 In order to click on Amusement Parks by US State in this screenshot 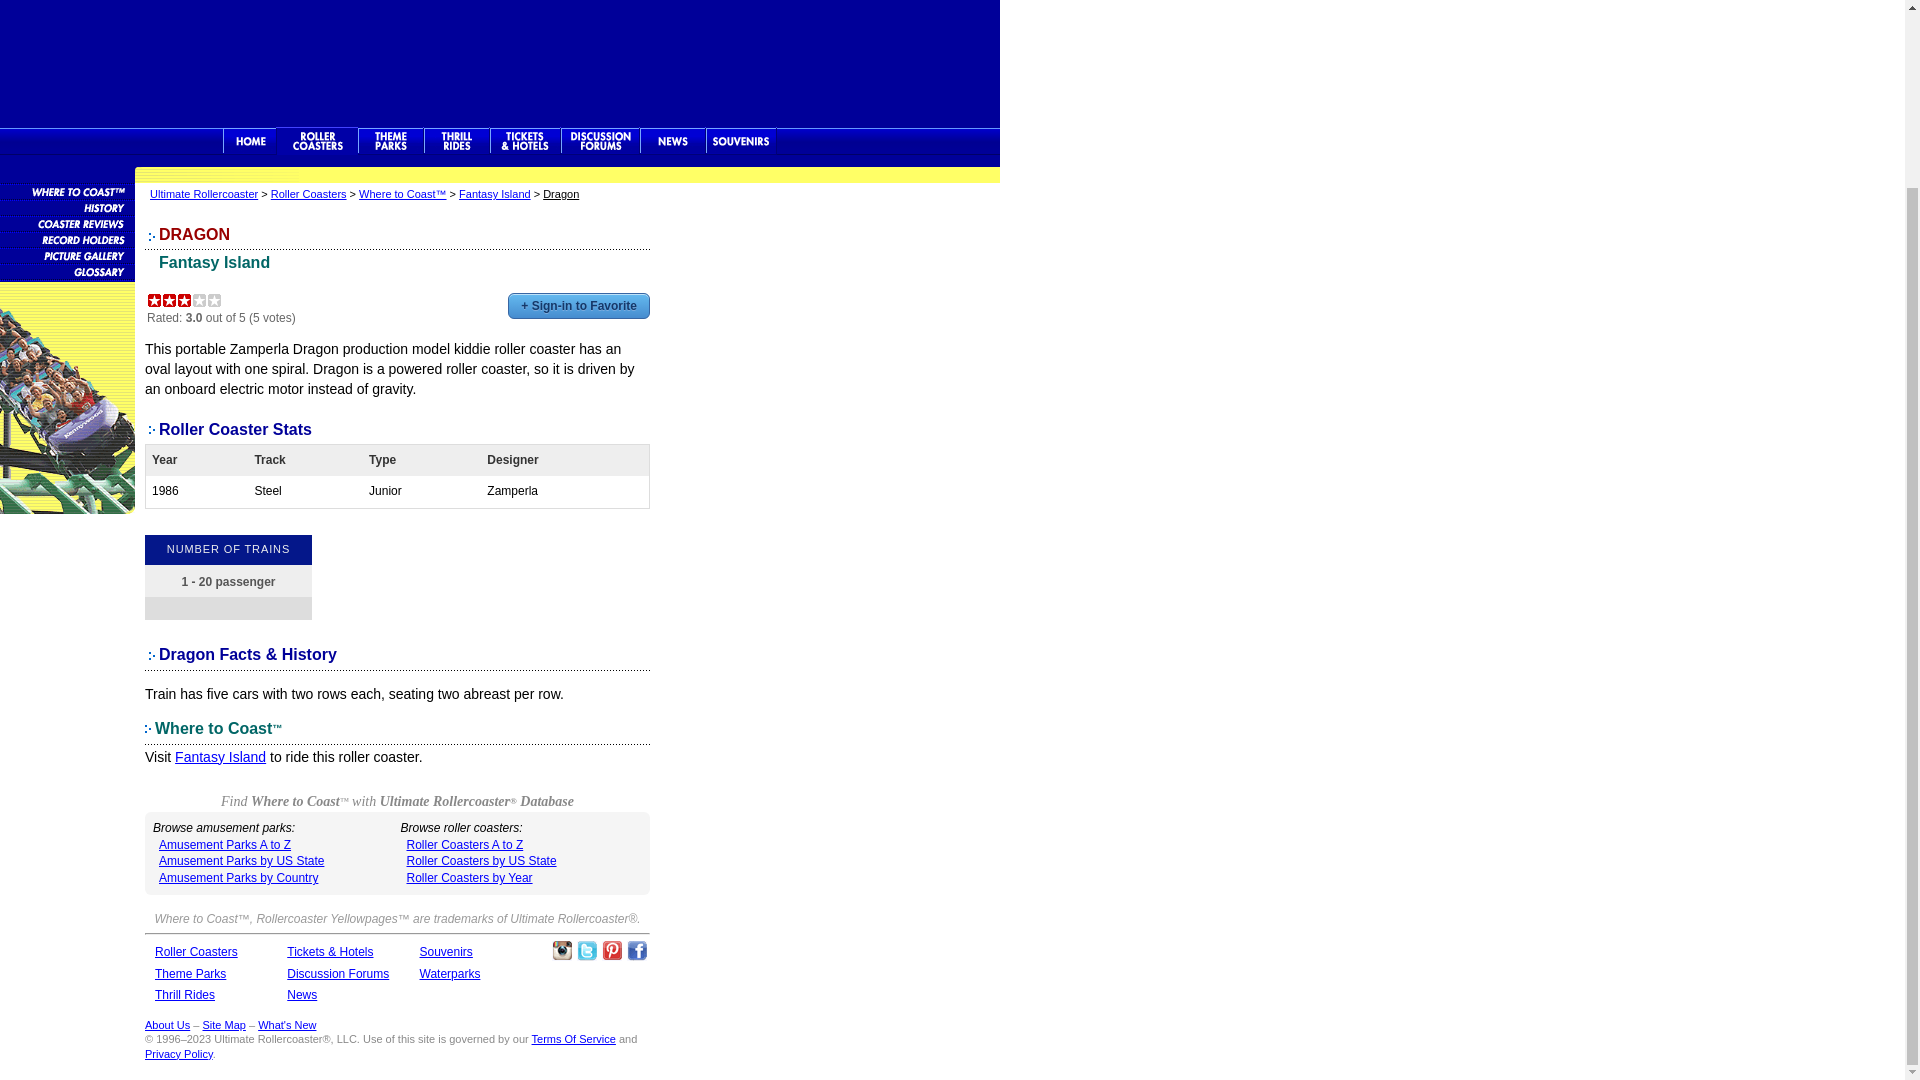, I will do `click(242, 861)`.